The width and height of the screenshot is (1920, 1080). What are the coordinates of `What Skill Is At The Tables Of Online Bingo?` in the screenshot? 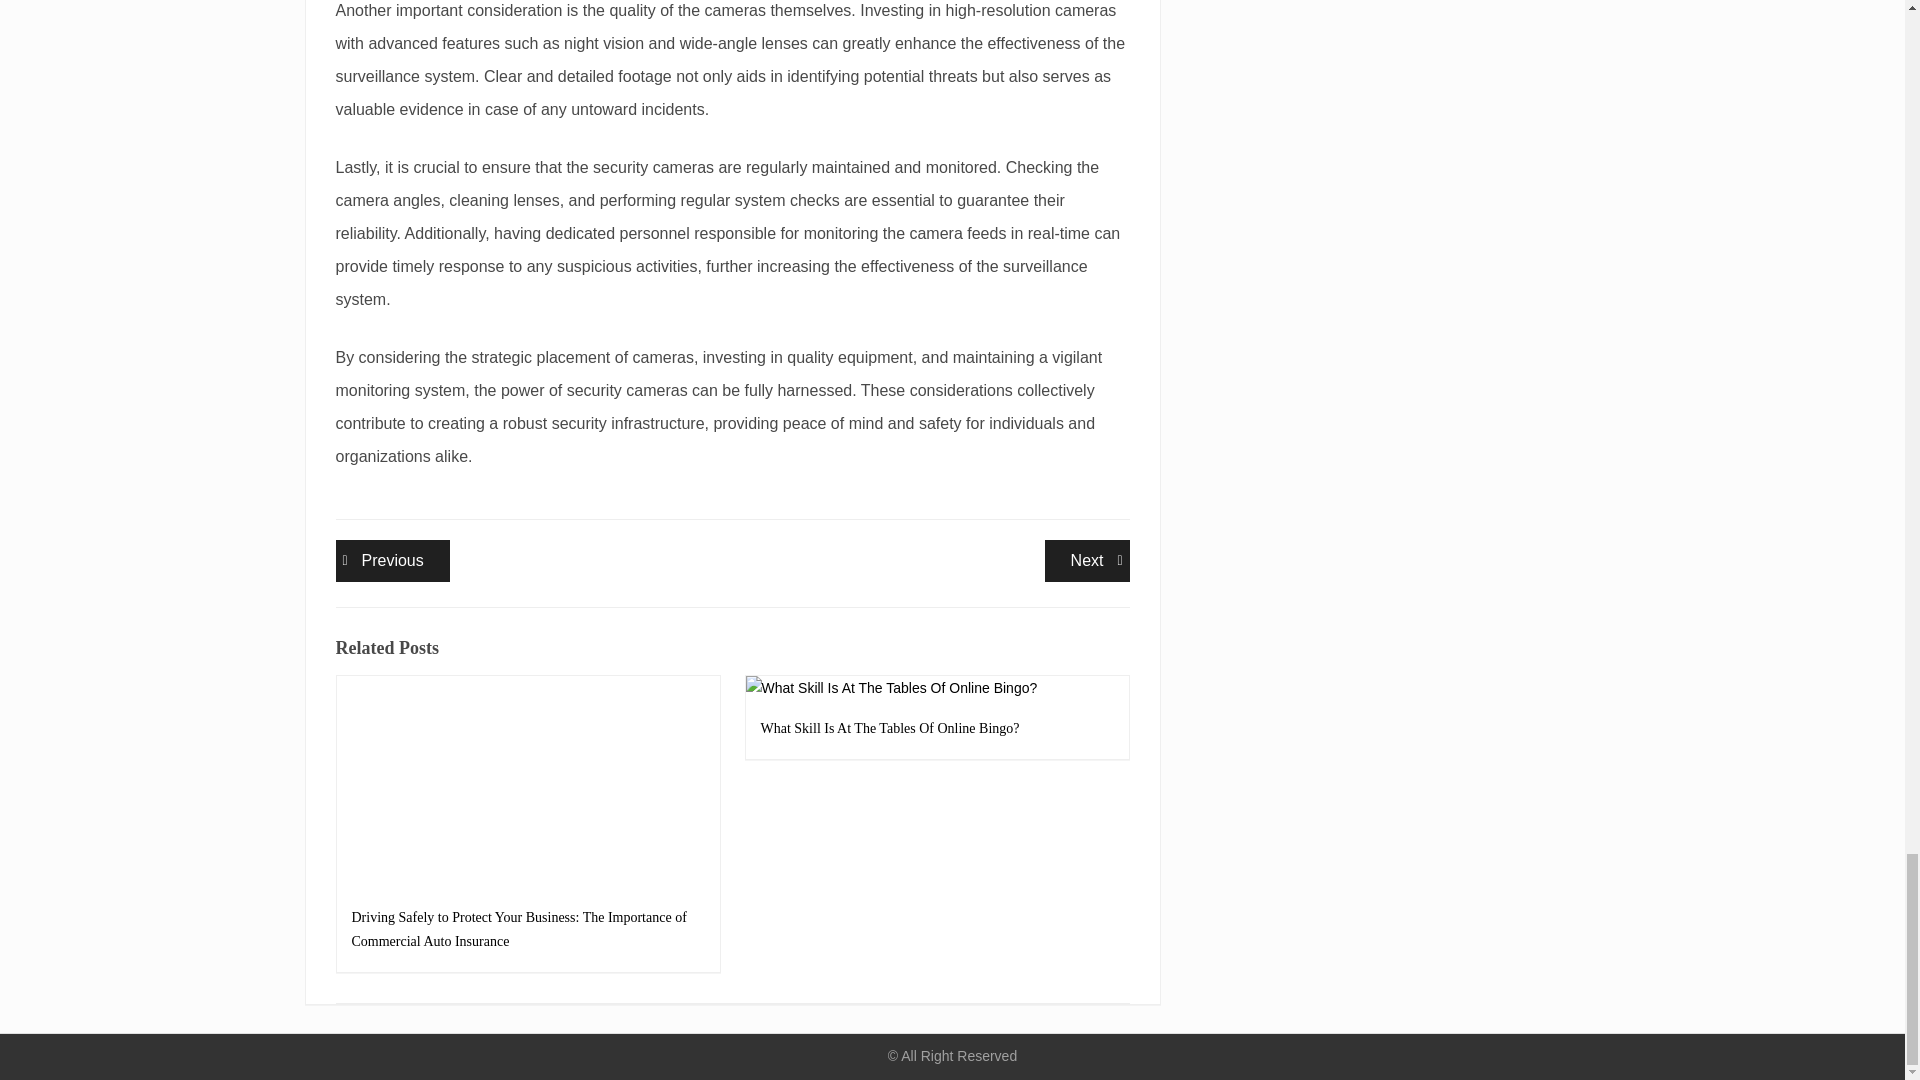 It's located at (1087, 561).